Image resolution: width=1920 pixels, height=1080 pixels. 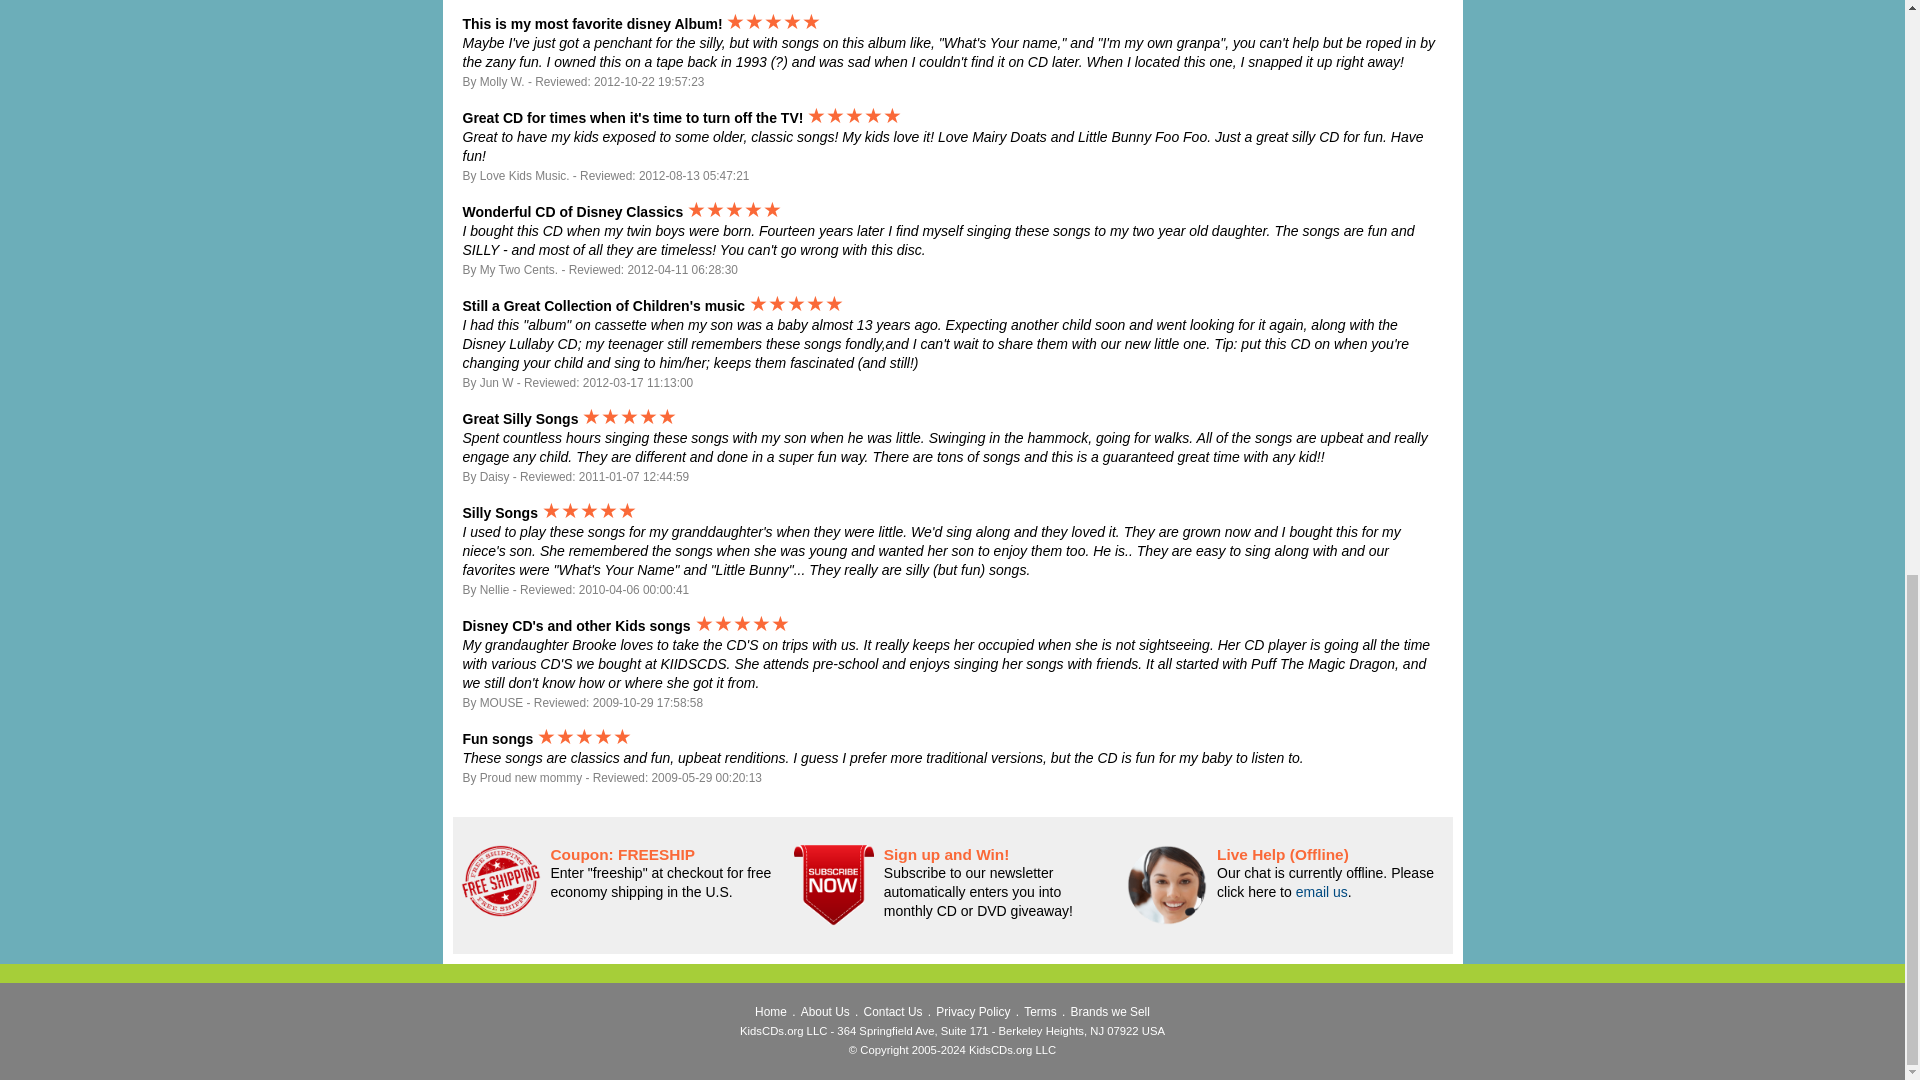 I want to click on Contact Us, so click(x=894, y=1012).